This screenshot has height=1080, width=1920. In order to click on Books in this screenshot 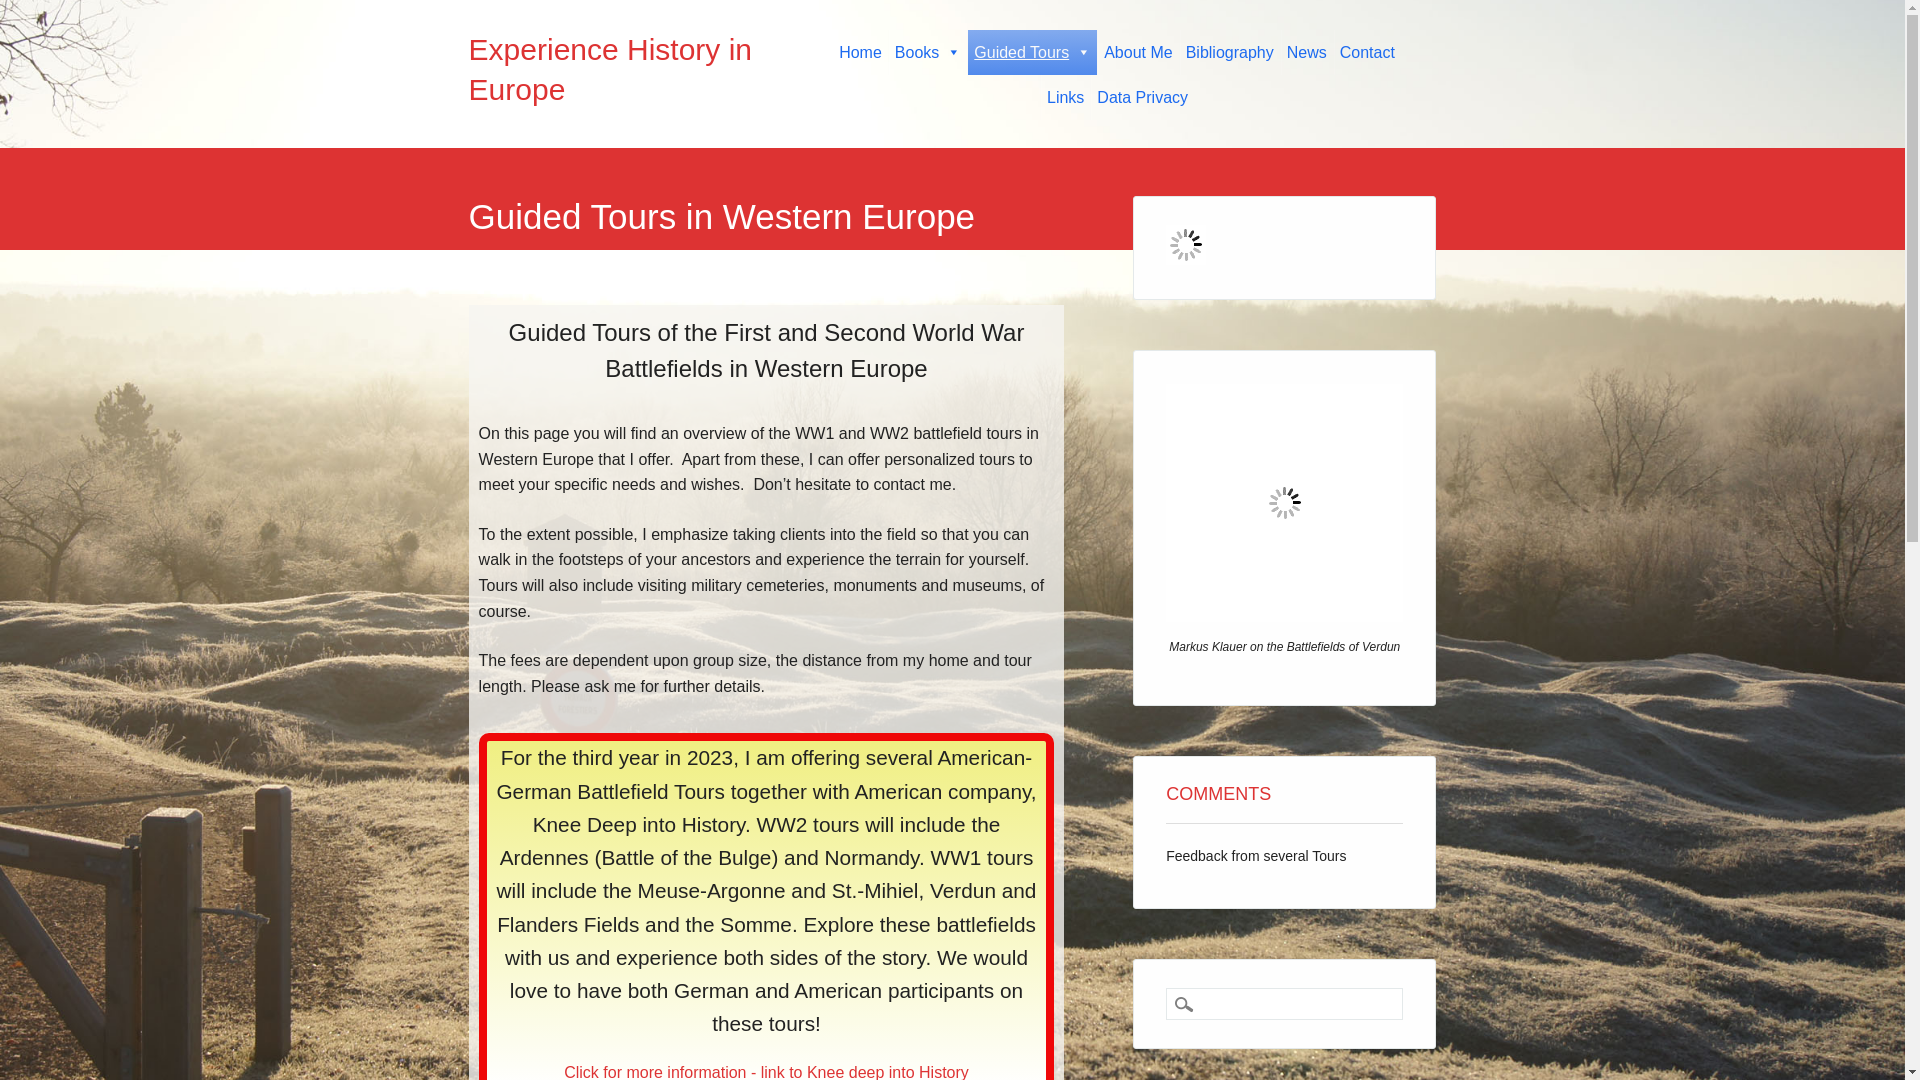, I will do `click(928, 52)`.